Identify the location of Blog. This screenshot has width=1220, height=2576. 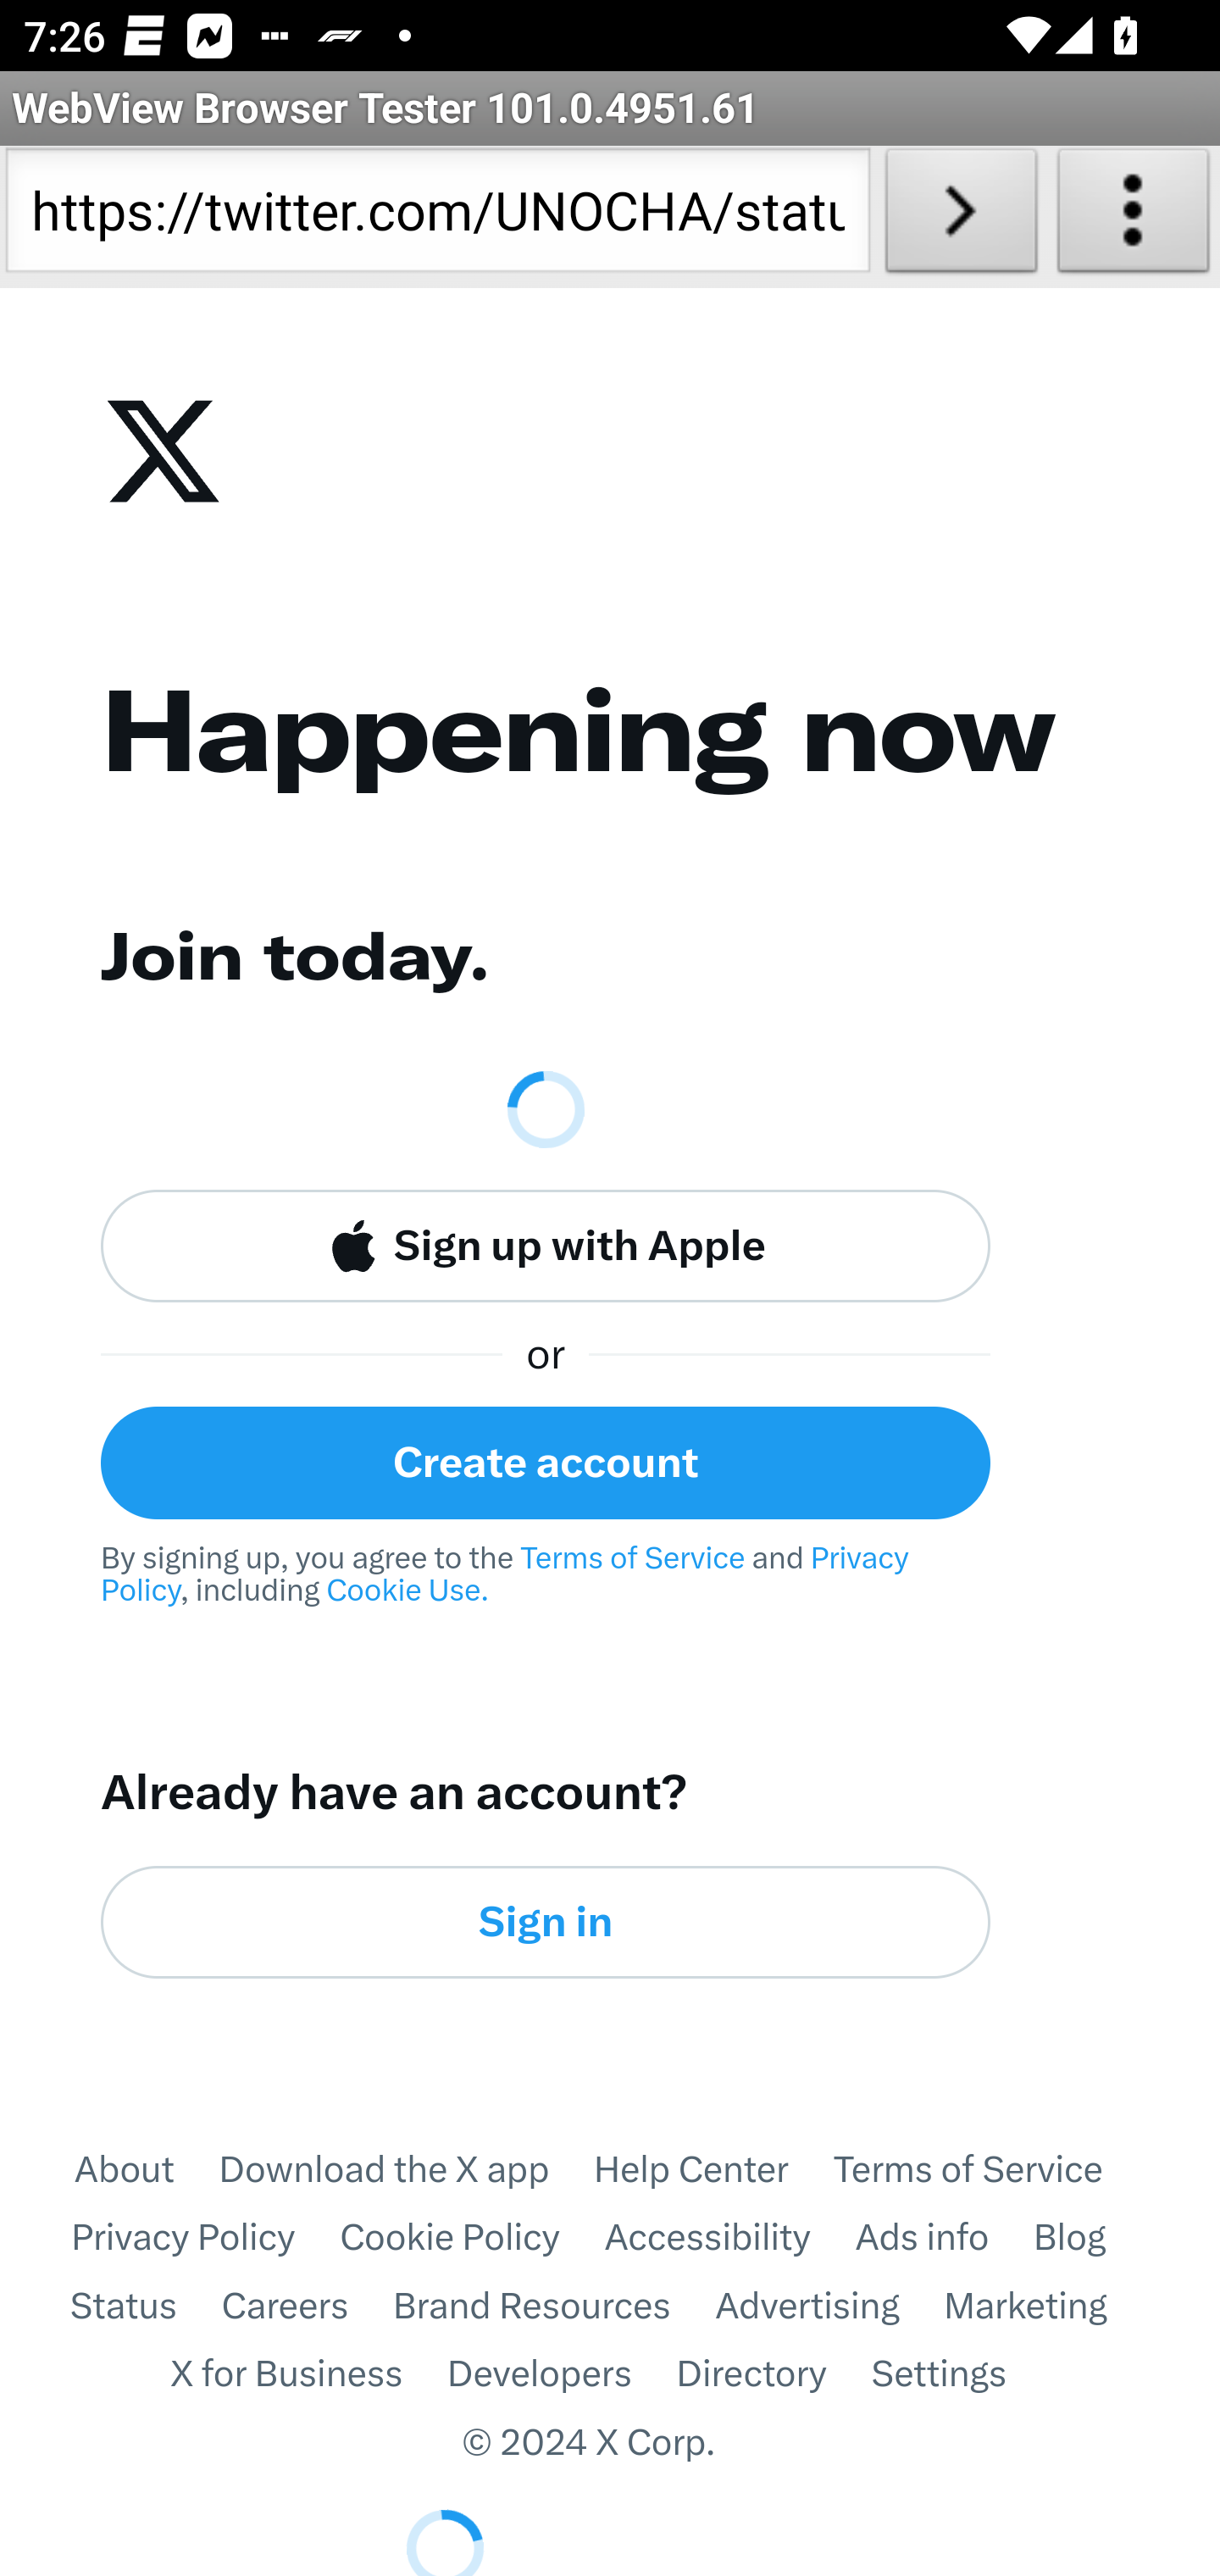
(1092, 2240).